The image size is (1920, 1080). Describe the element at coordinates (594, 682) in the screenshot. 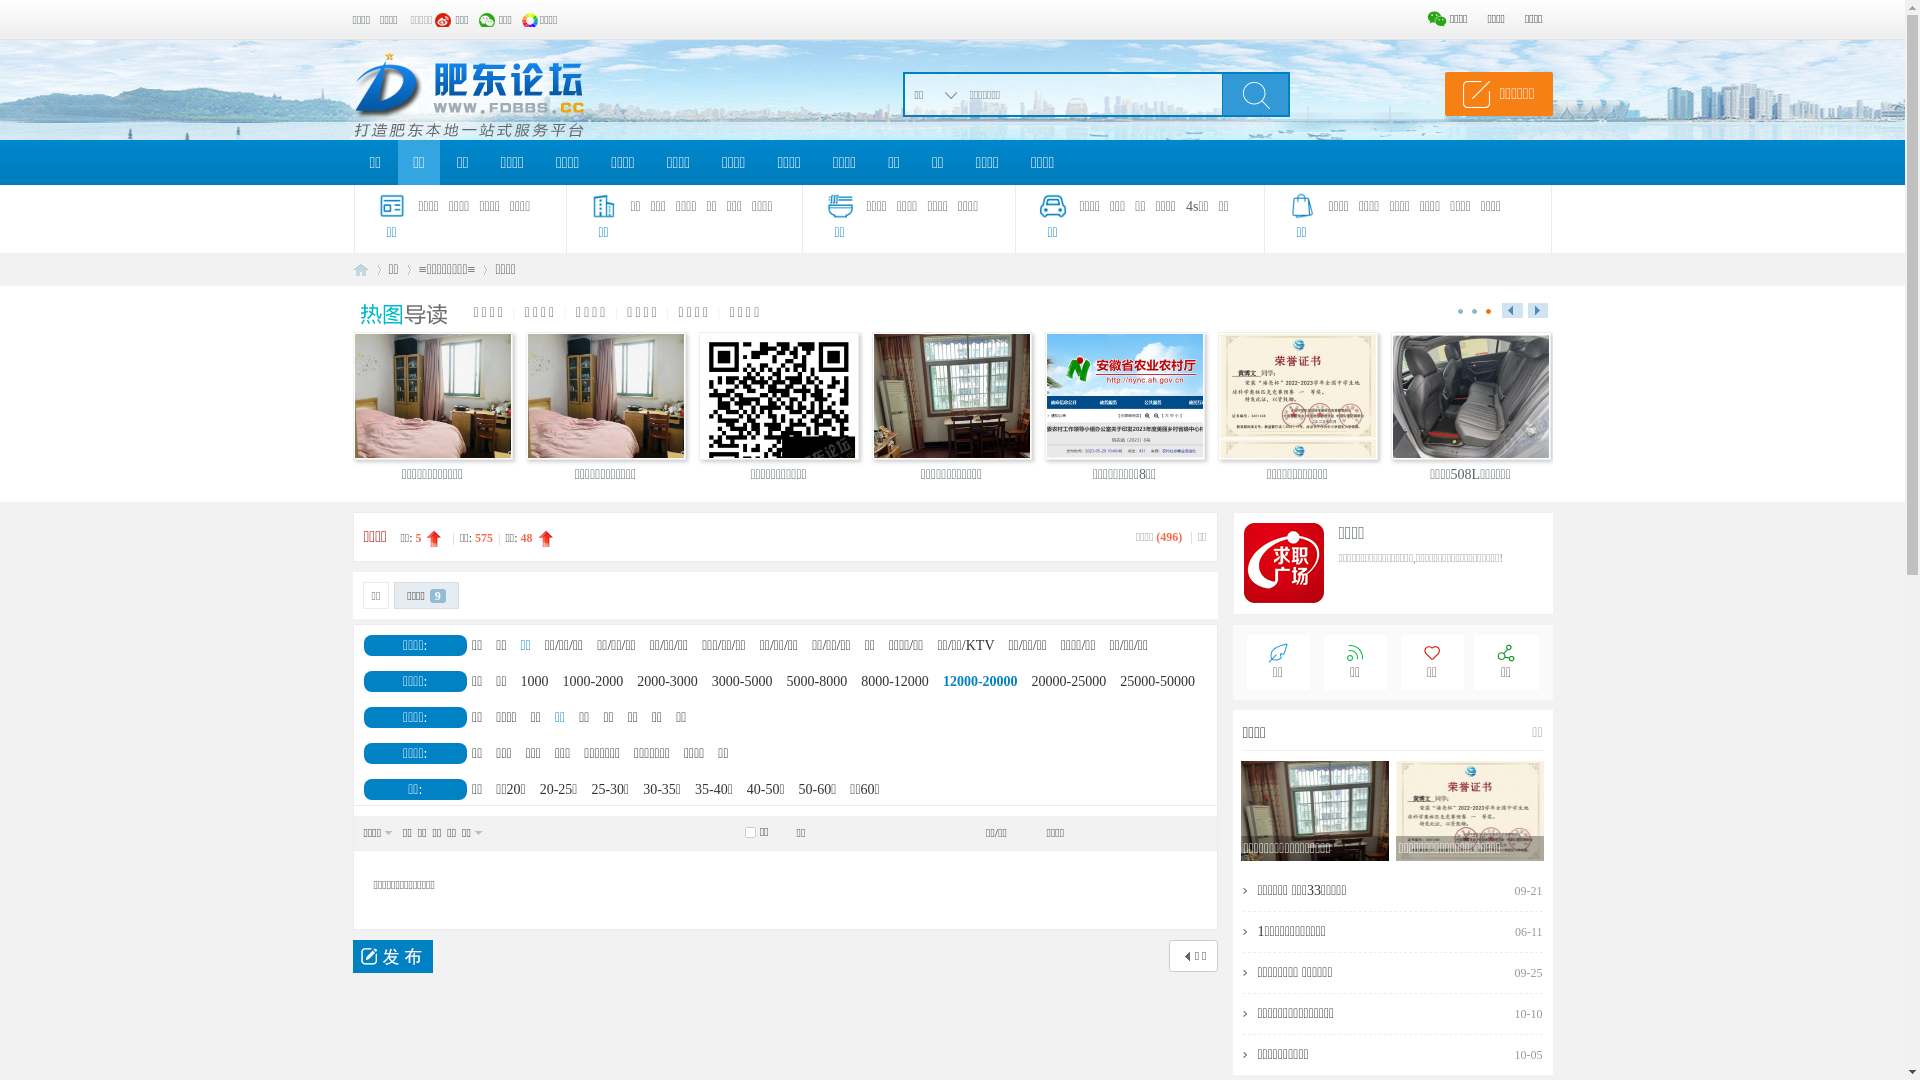

I see `1000-2000` at that location.